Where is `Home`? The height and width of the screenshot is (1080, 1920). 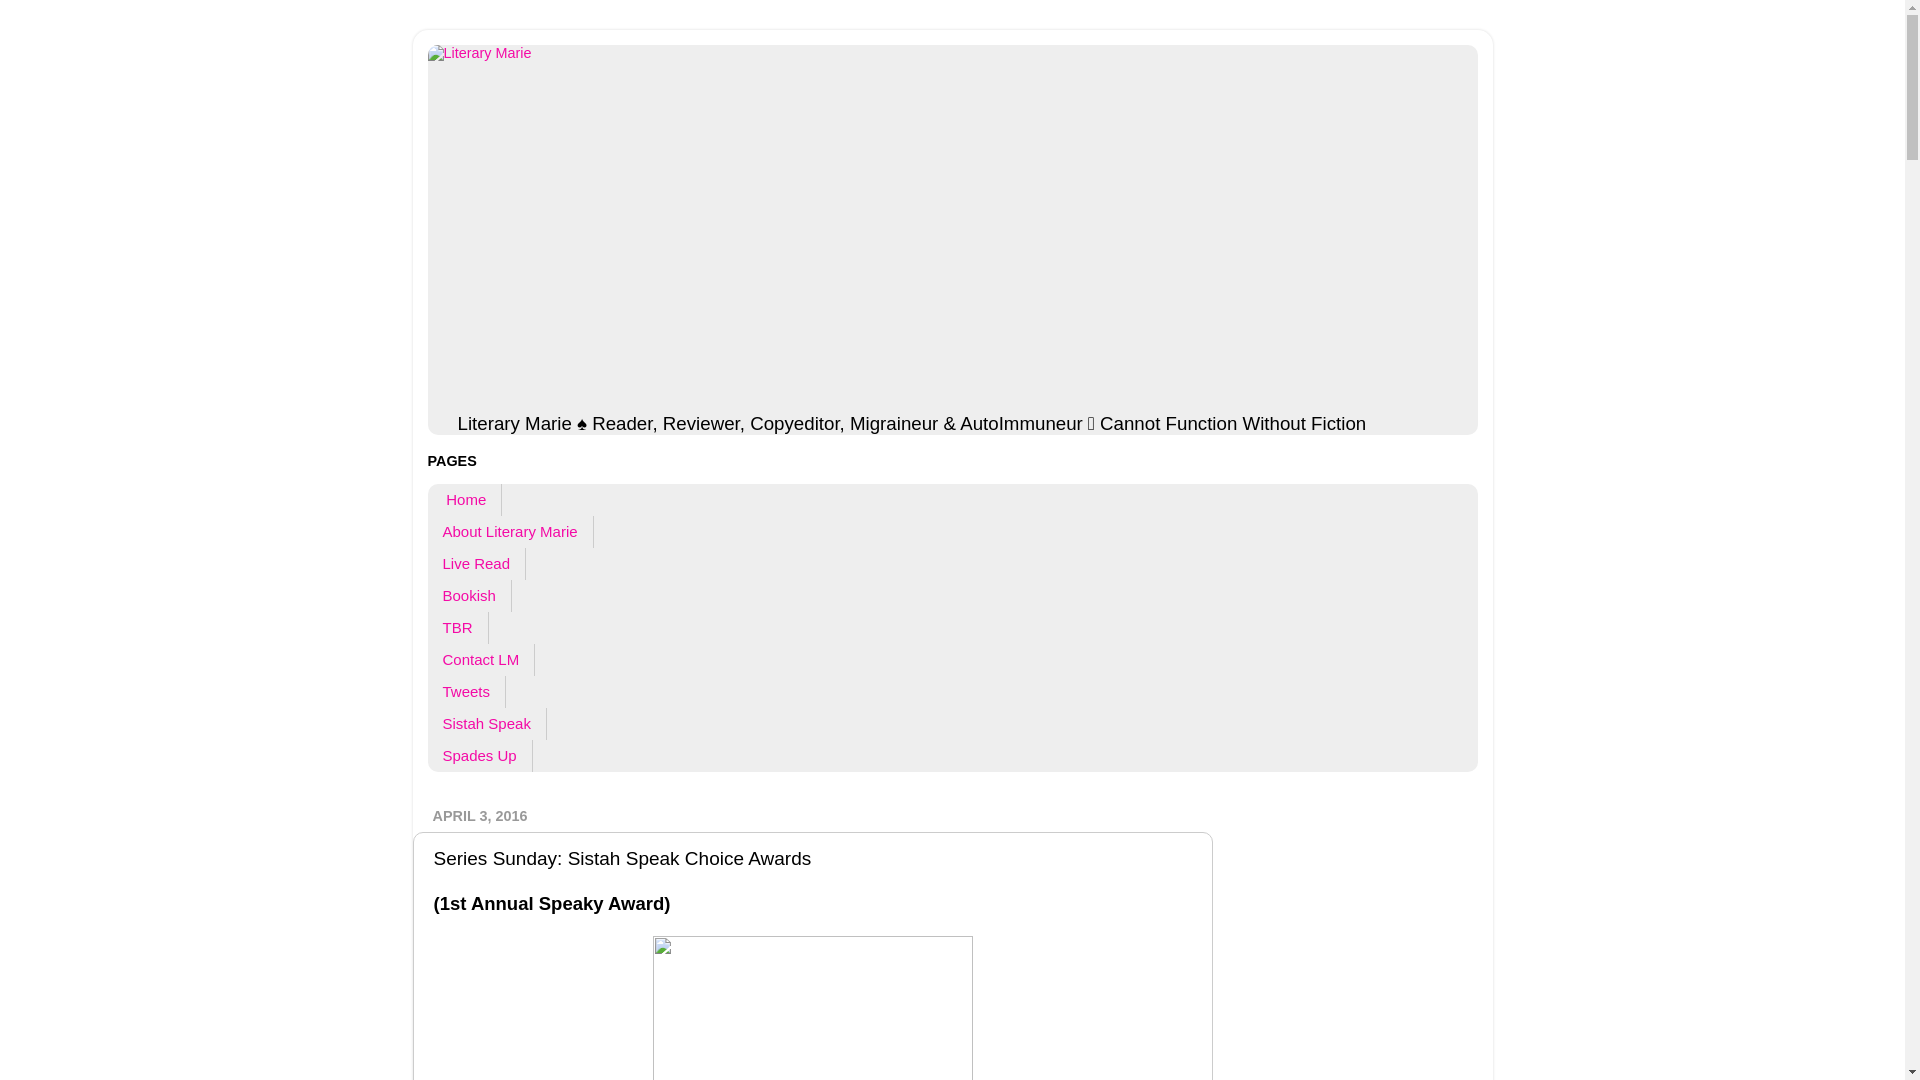
Home is located at coordinates (466, 500).